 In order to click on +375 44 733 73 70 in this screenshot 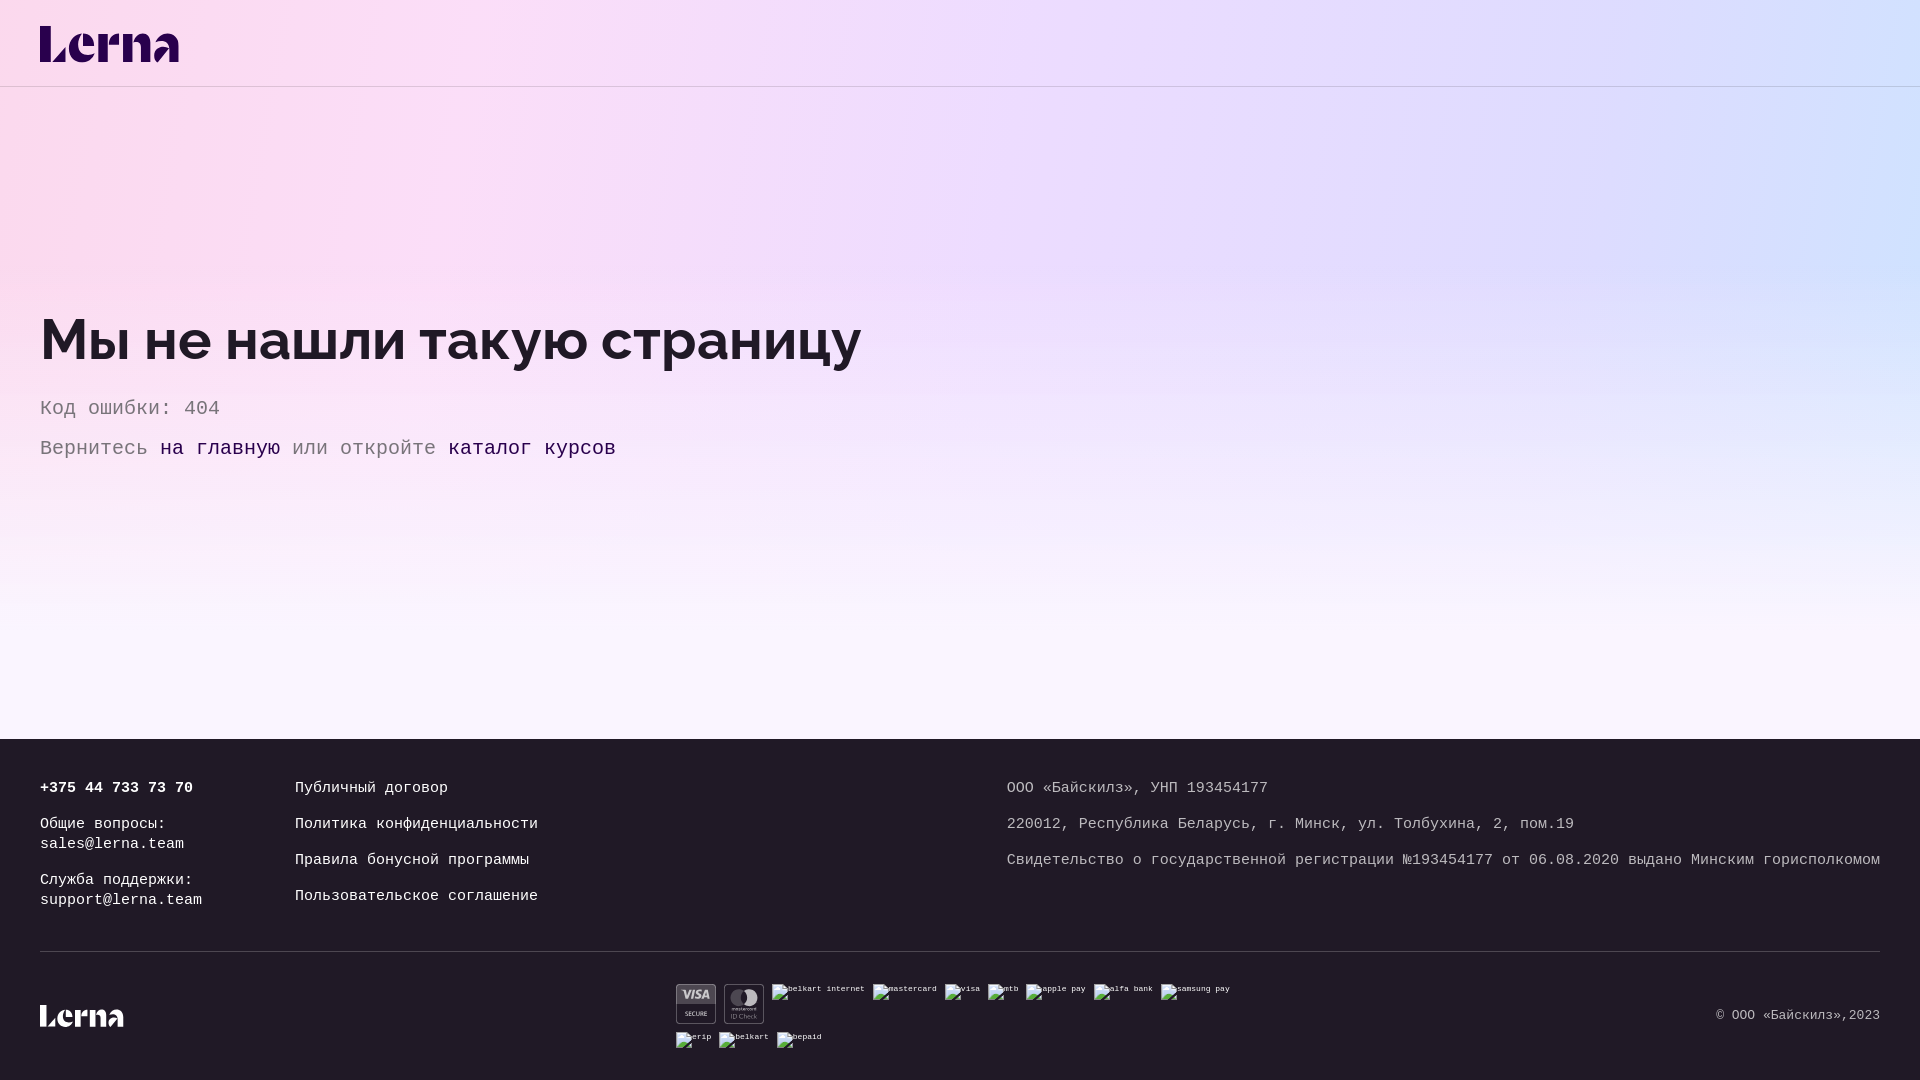, I will do `click(121, 789)`.